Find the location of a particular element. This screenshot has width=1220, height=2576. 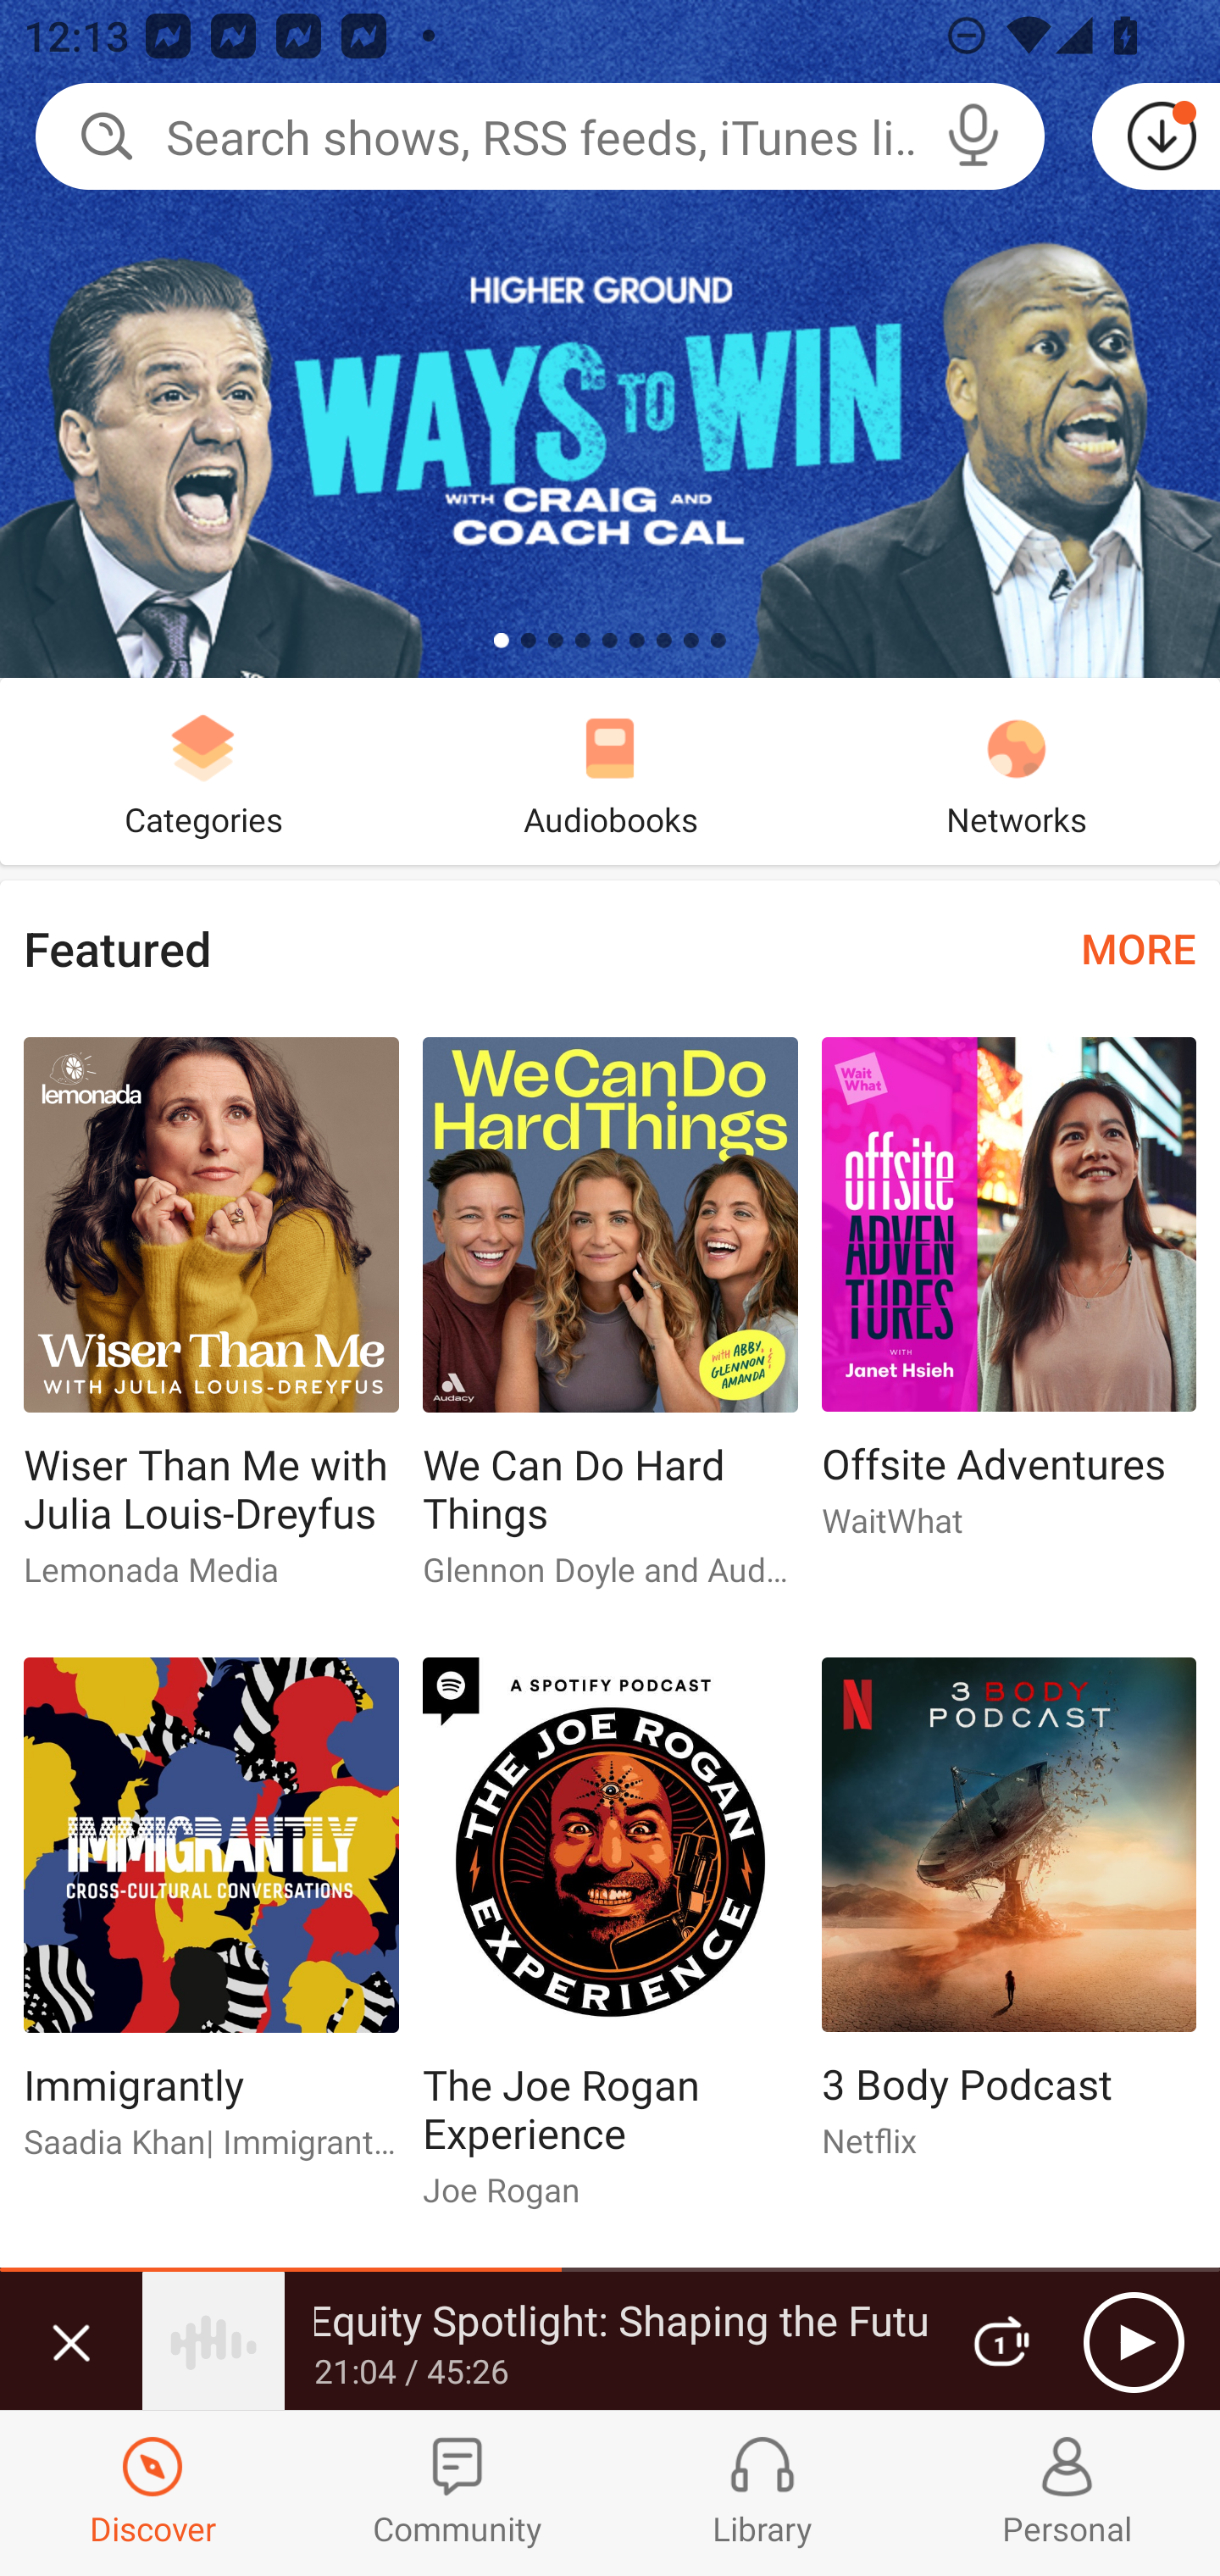

Audiobooks is located at coordinates (610, 771).